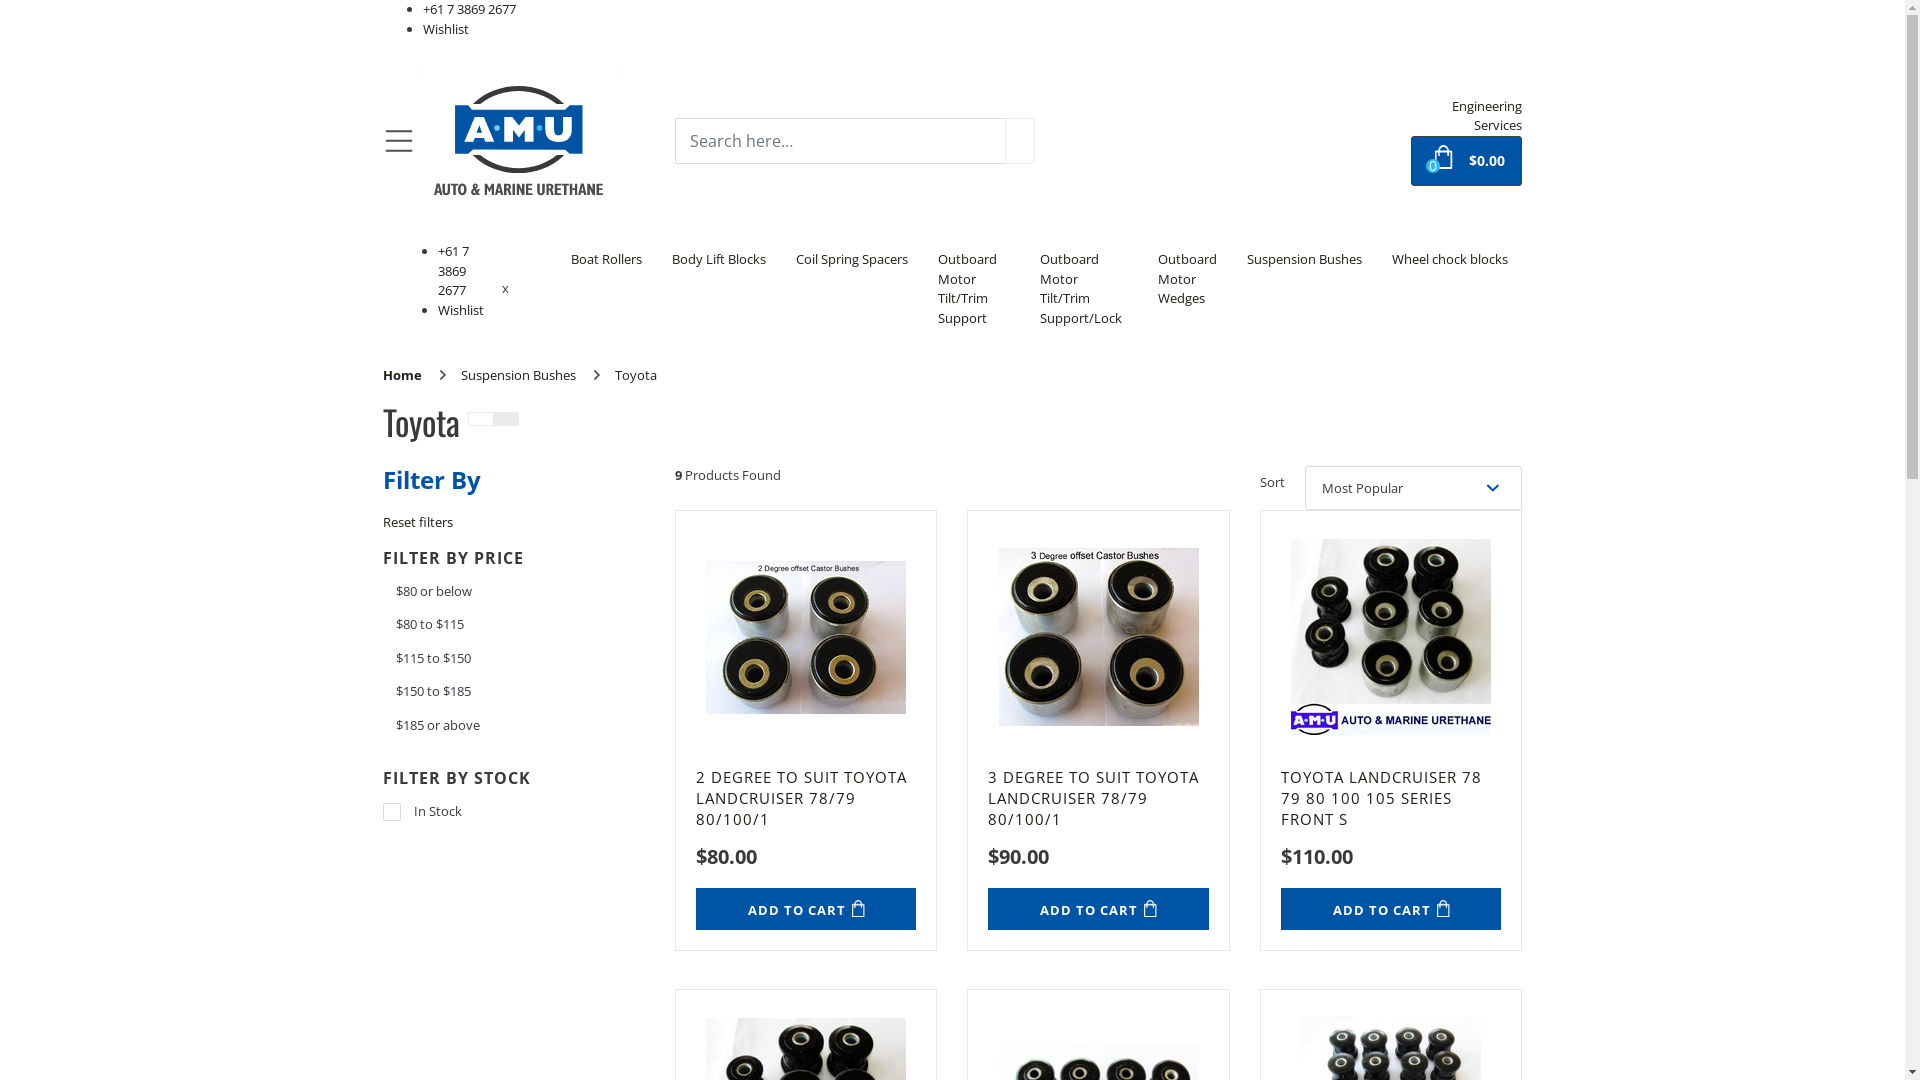 The height and width of the screenshot is (1080, 1920). I want to click on ADD TO CART, so click(806, 909).